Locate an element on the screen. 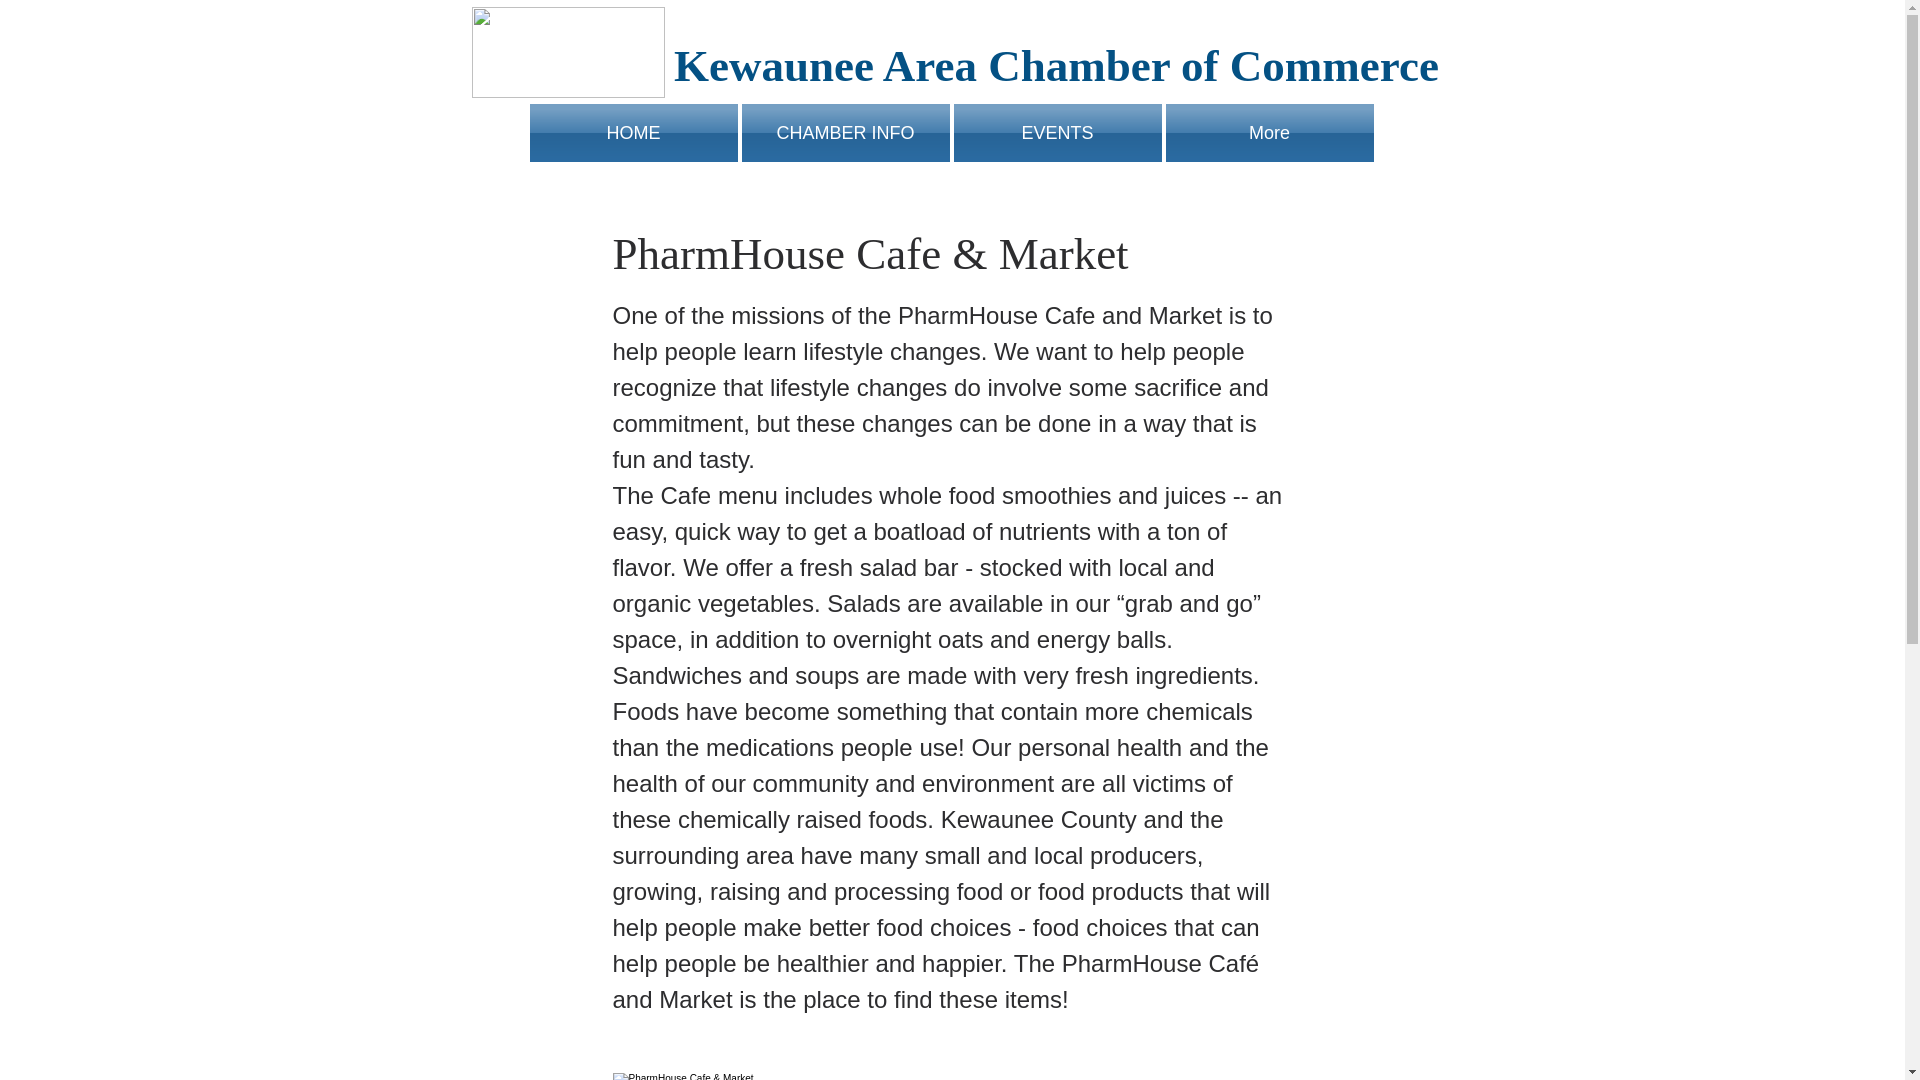 The height and width of the screenshot is (1080, 1920). HOME is located at coordinates (630, 132).